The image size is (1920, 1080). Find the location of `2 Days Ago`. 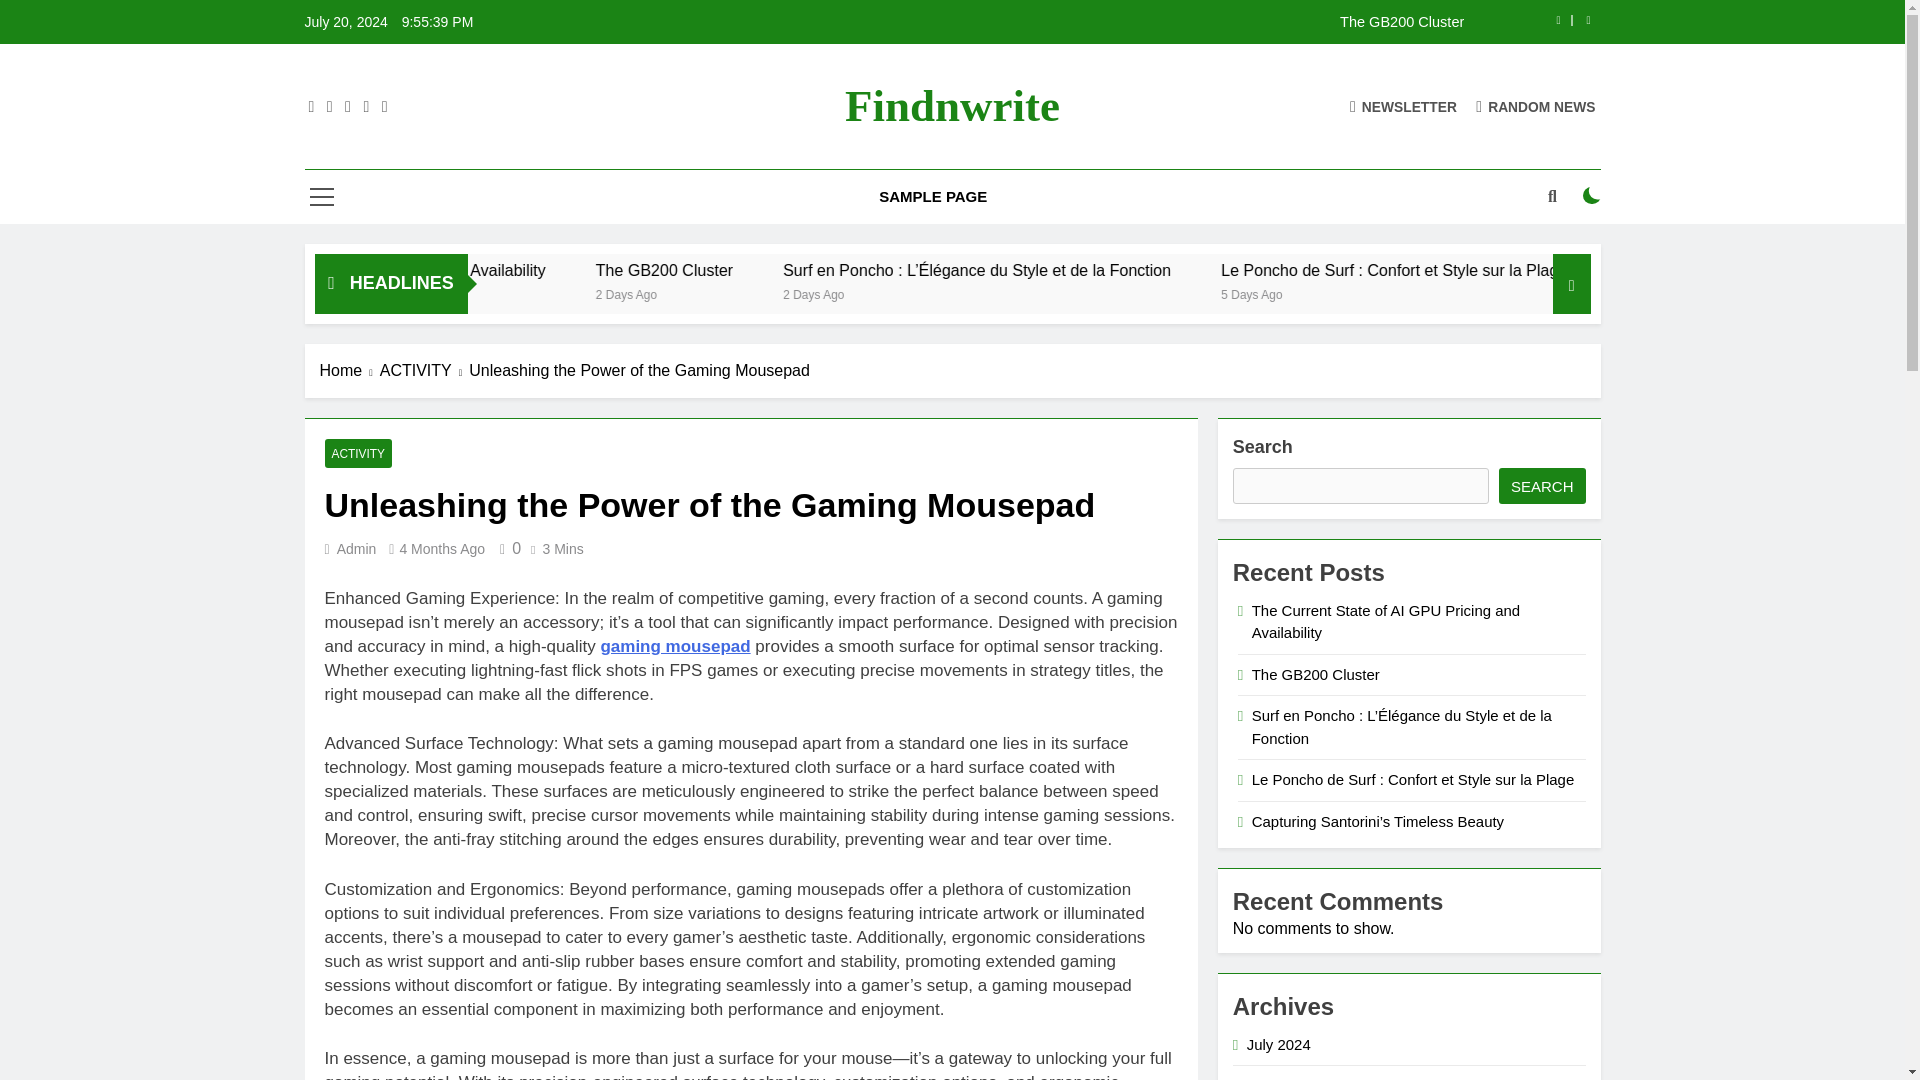

2 Days Ago is located at coordinates (1062, 294).